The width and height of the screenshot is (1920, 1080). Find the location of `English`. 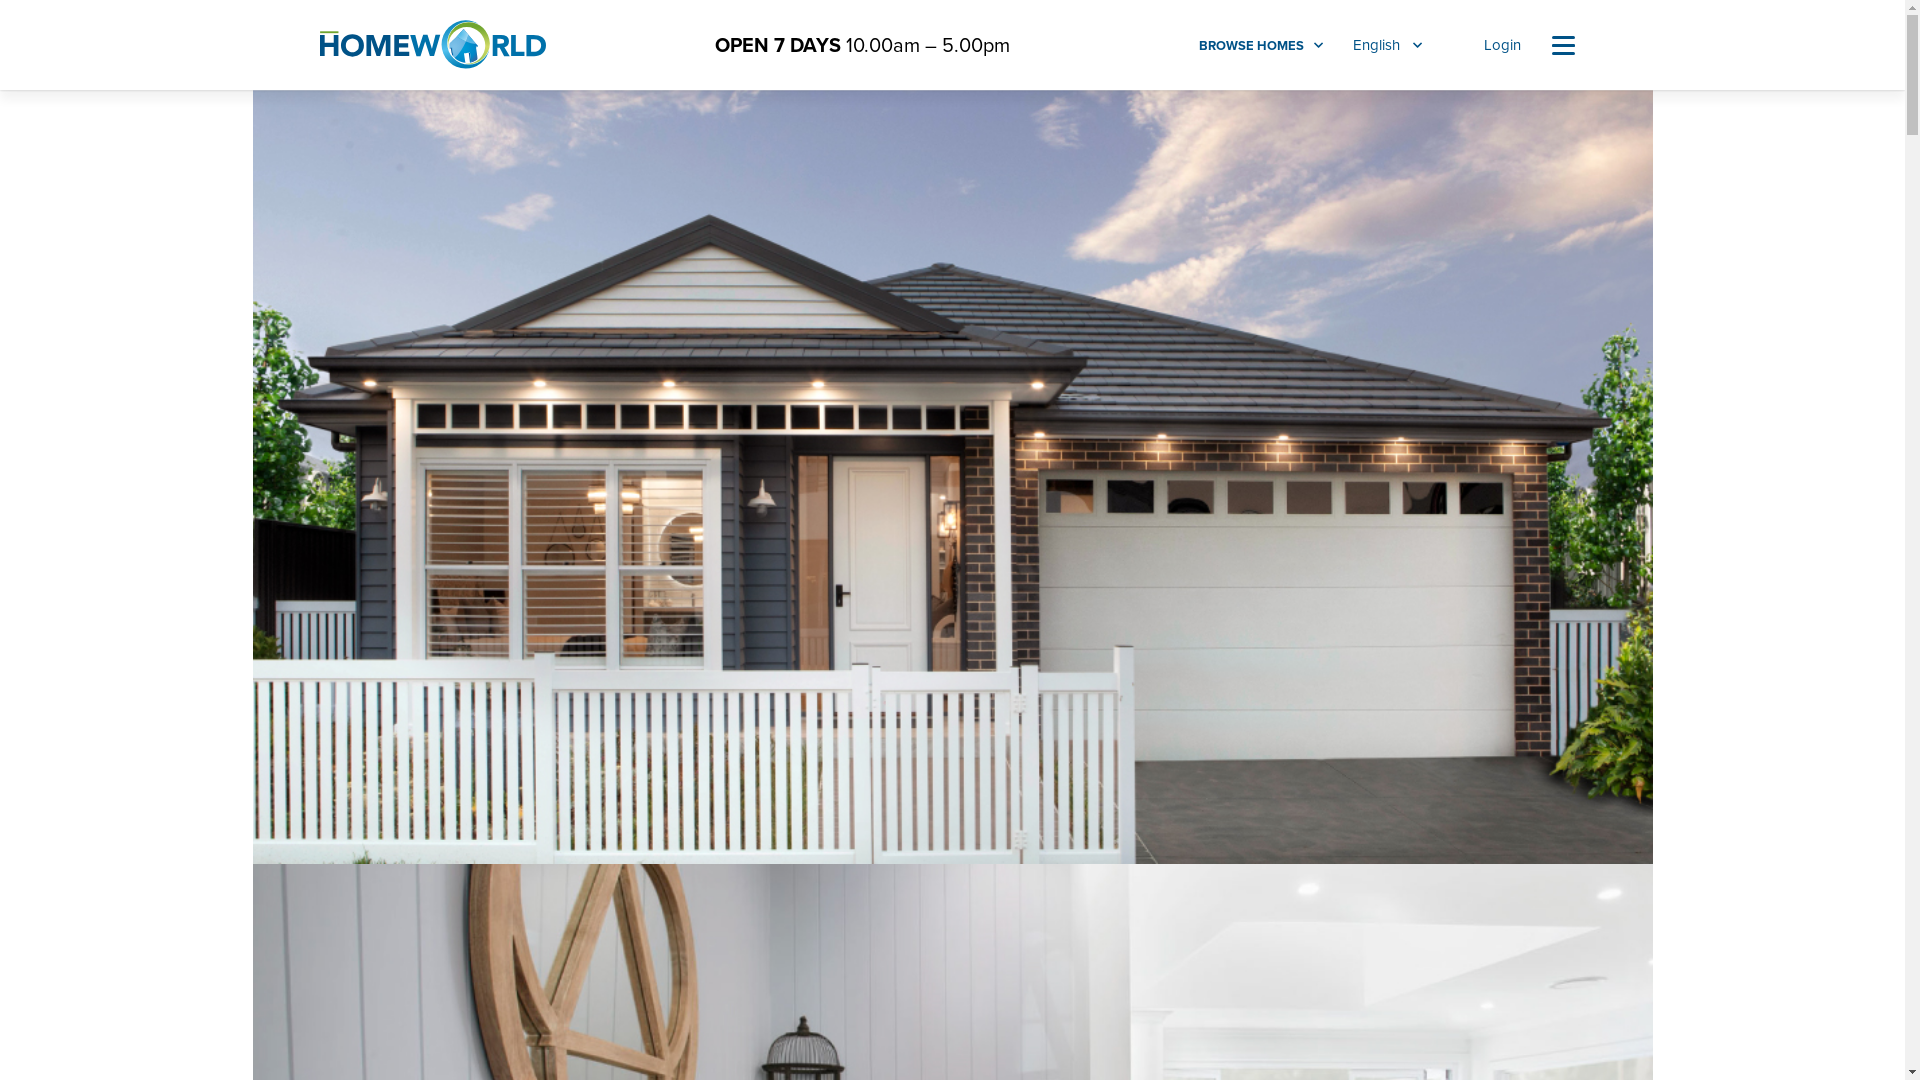

English is located at coordinates (1387, 45).